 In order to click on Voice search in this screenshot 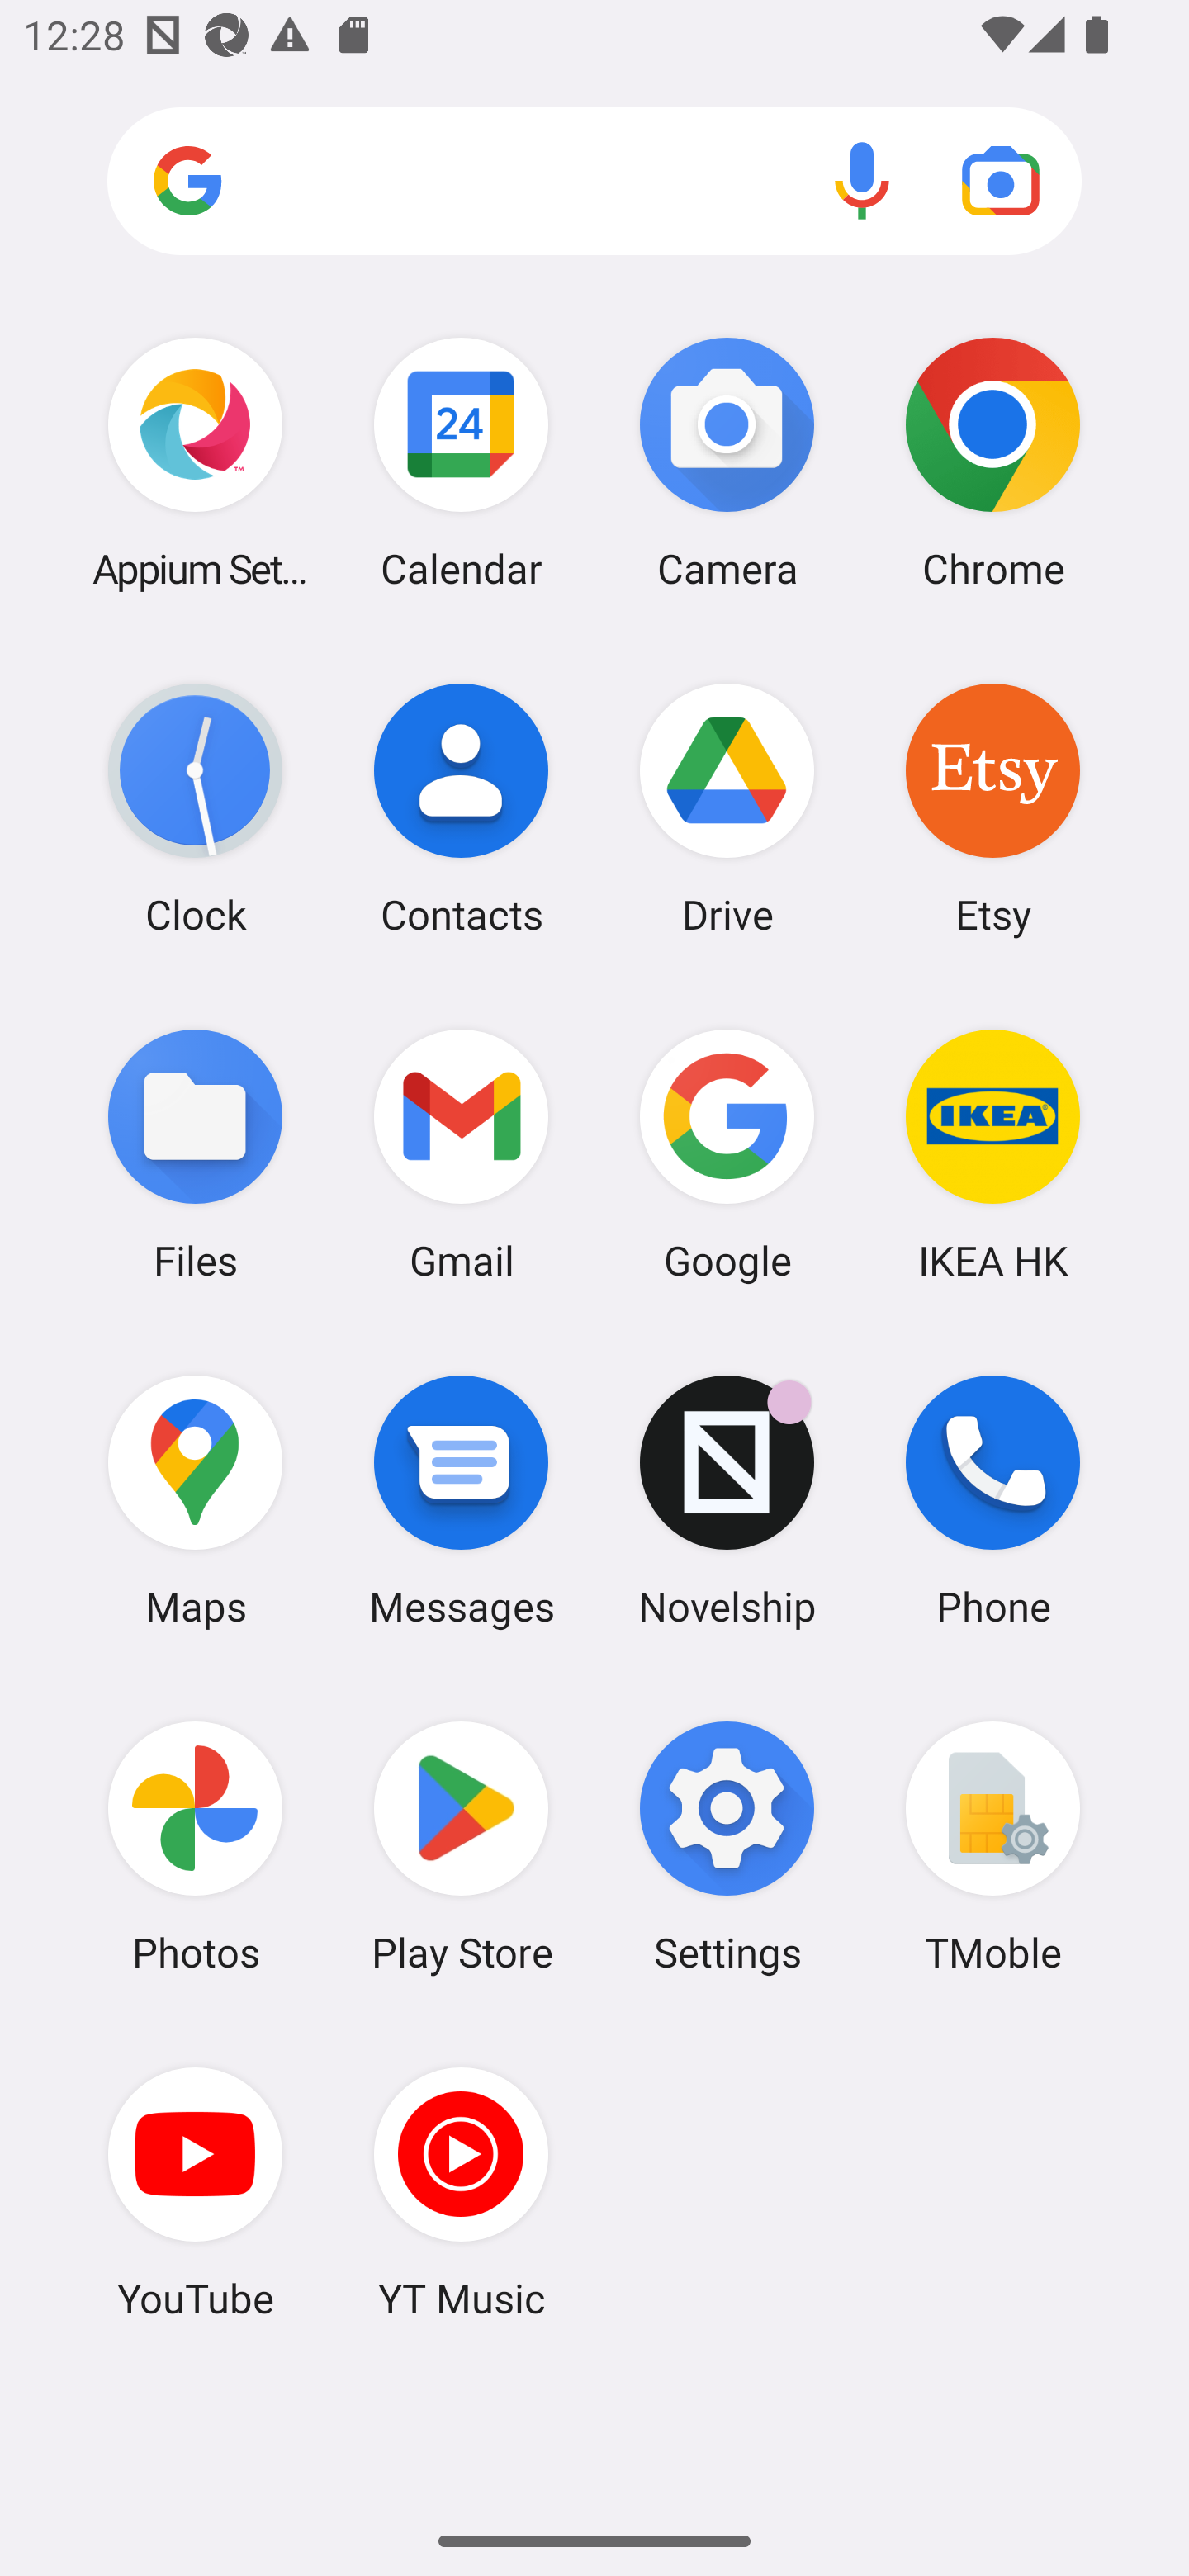, I will do `click(862, 180)`.